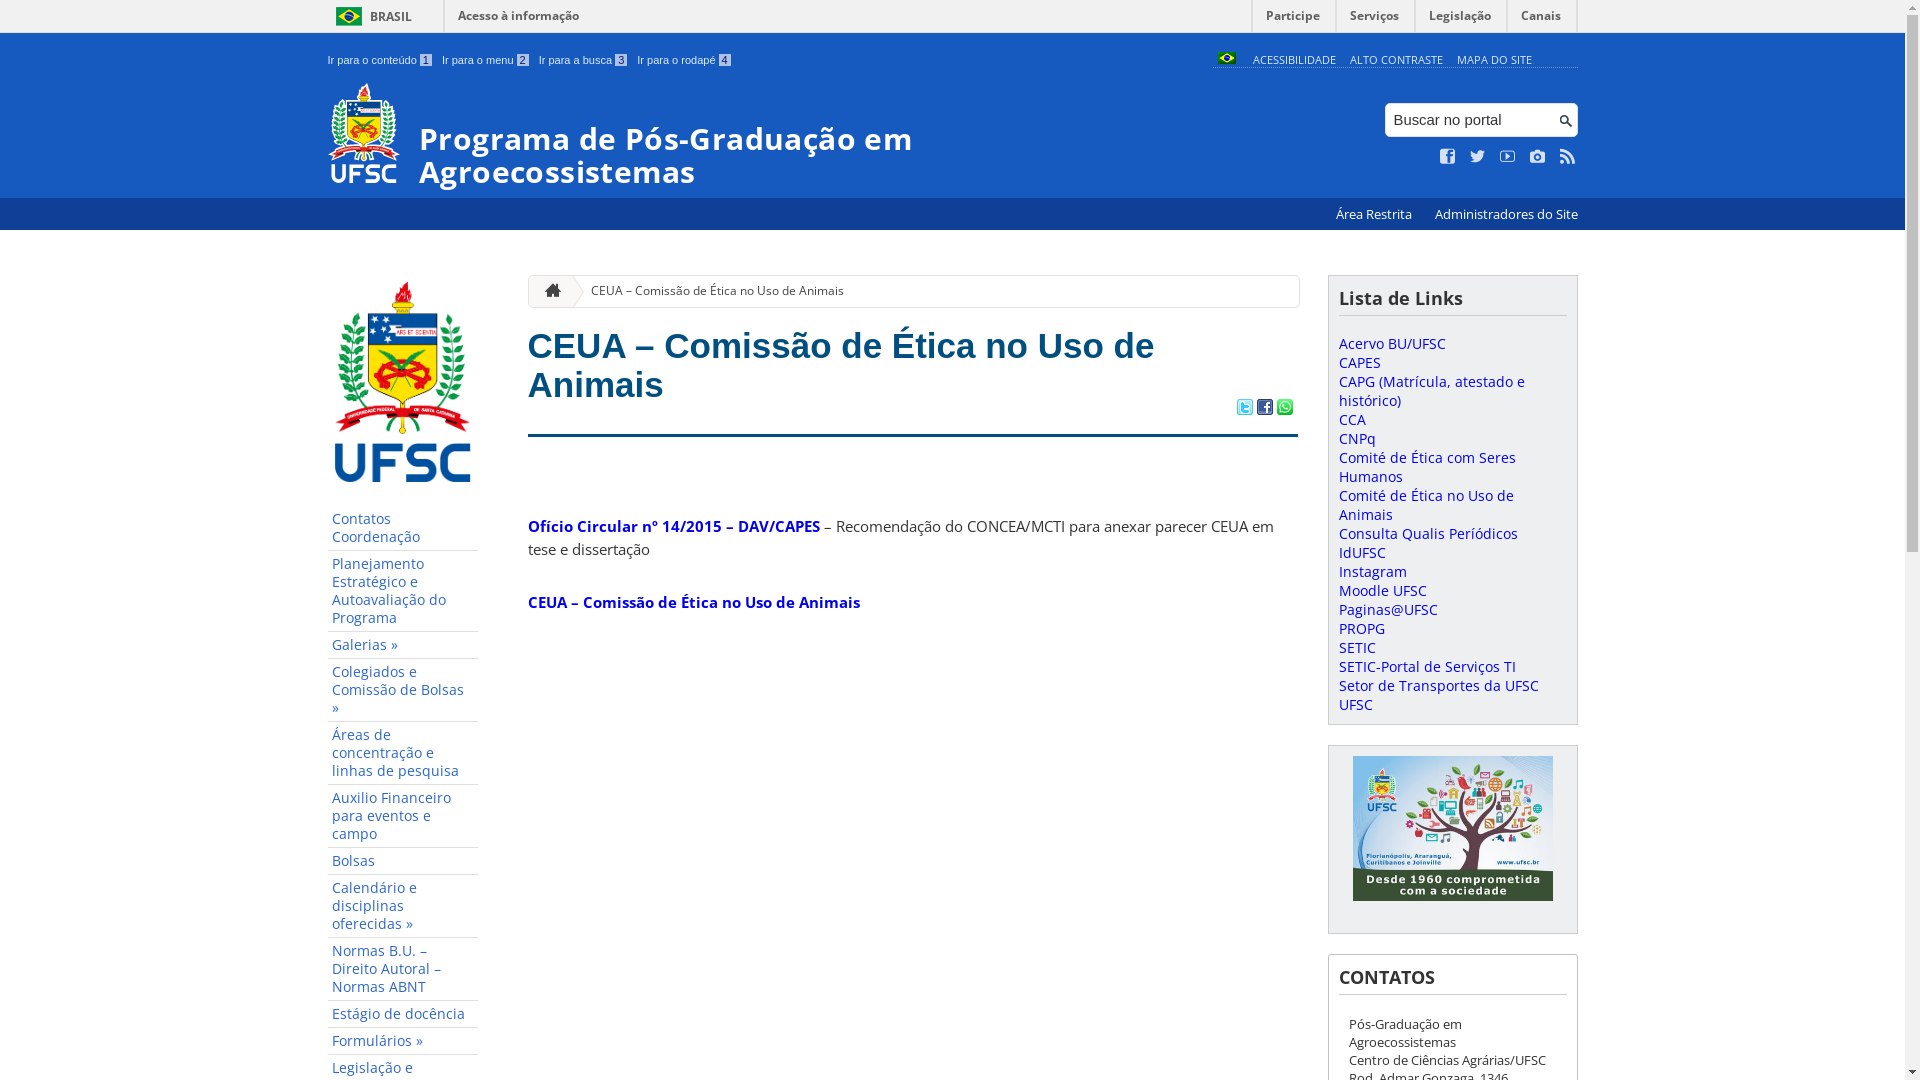 The image size is (1920, 1080). I want to click on CAPES, so click(1359, 362).